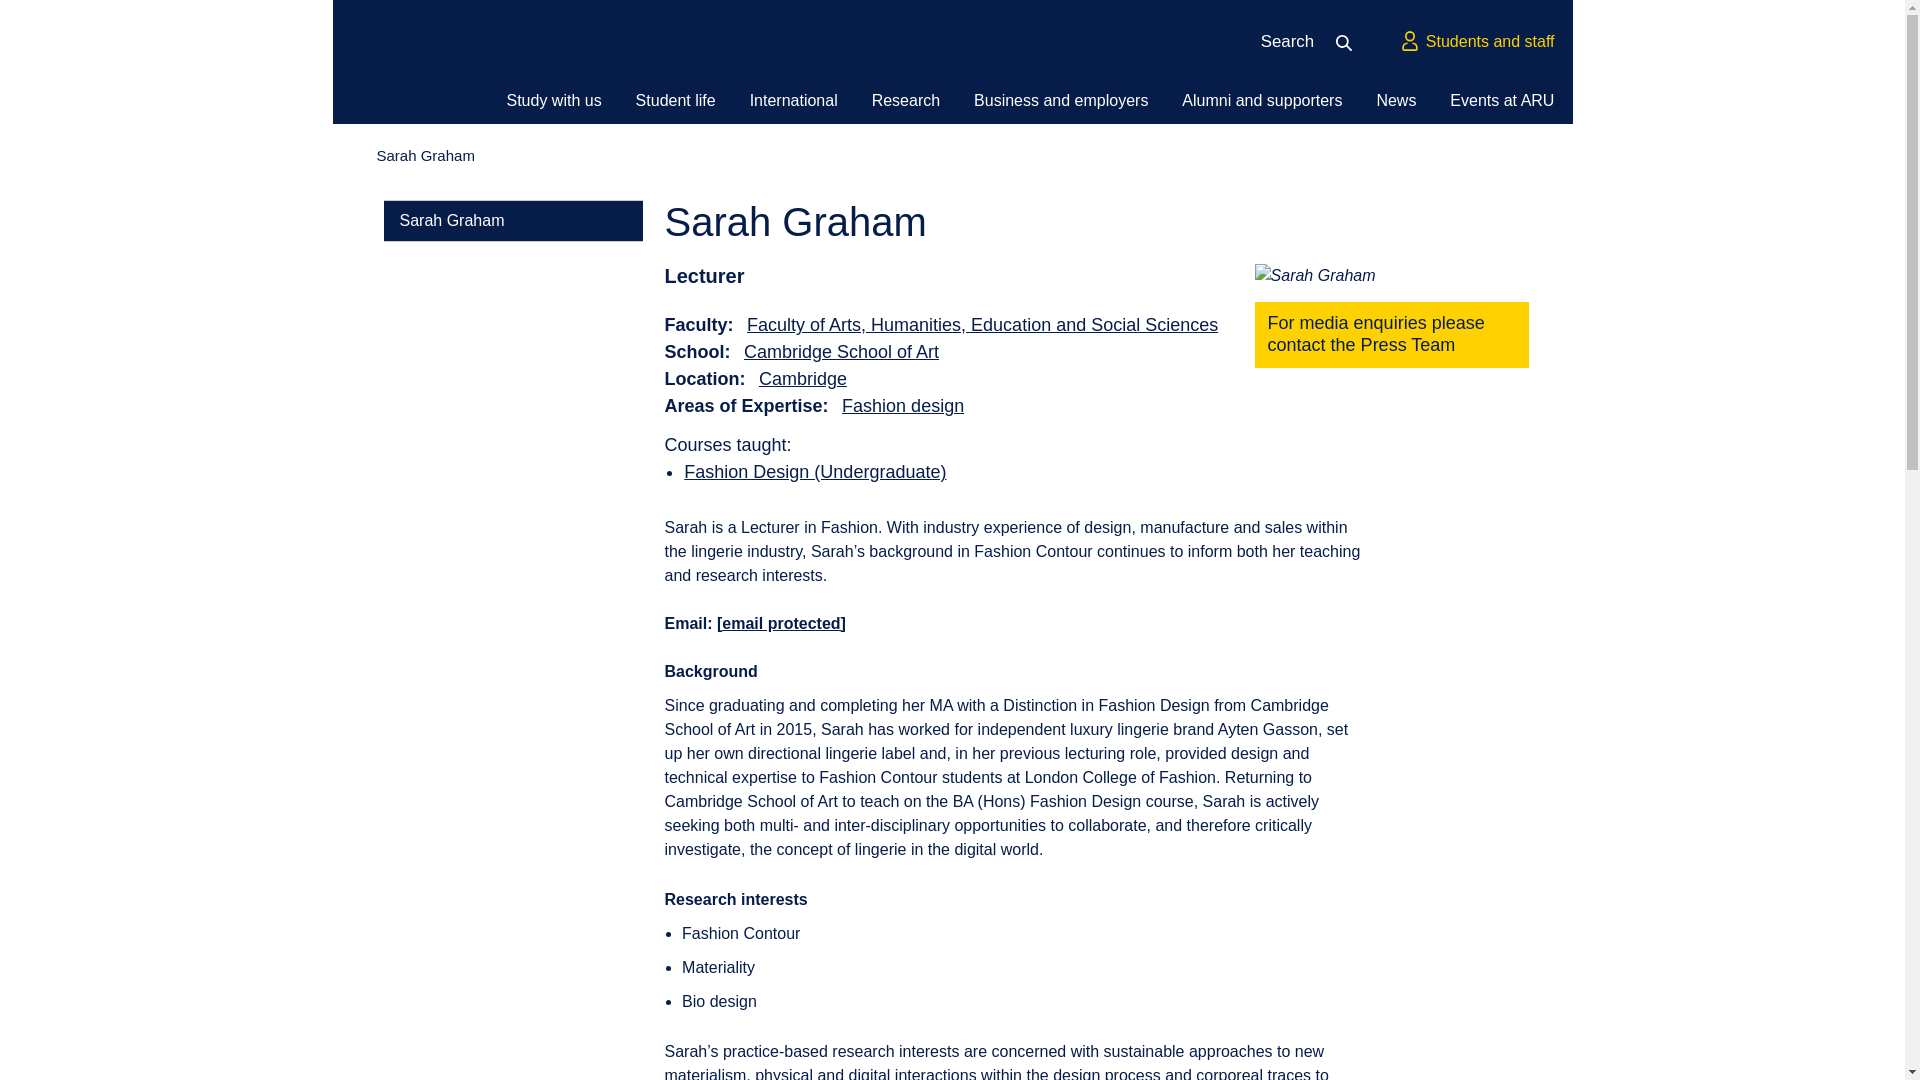 The image size is (1920, 1080). Describe the element at coordinates (675, 100) in the screenshot. I see `Student life` at that location.